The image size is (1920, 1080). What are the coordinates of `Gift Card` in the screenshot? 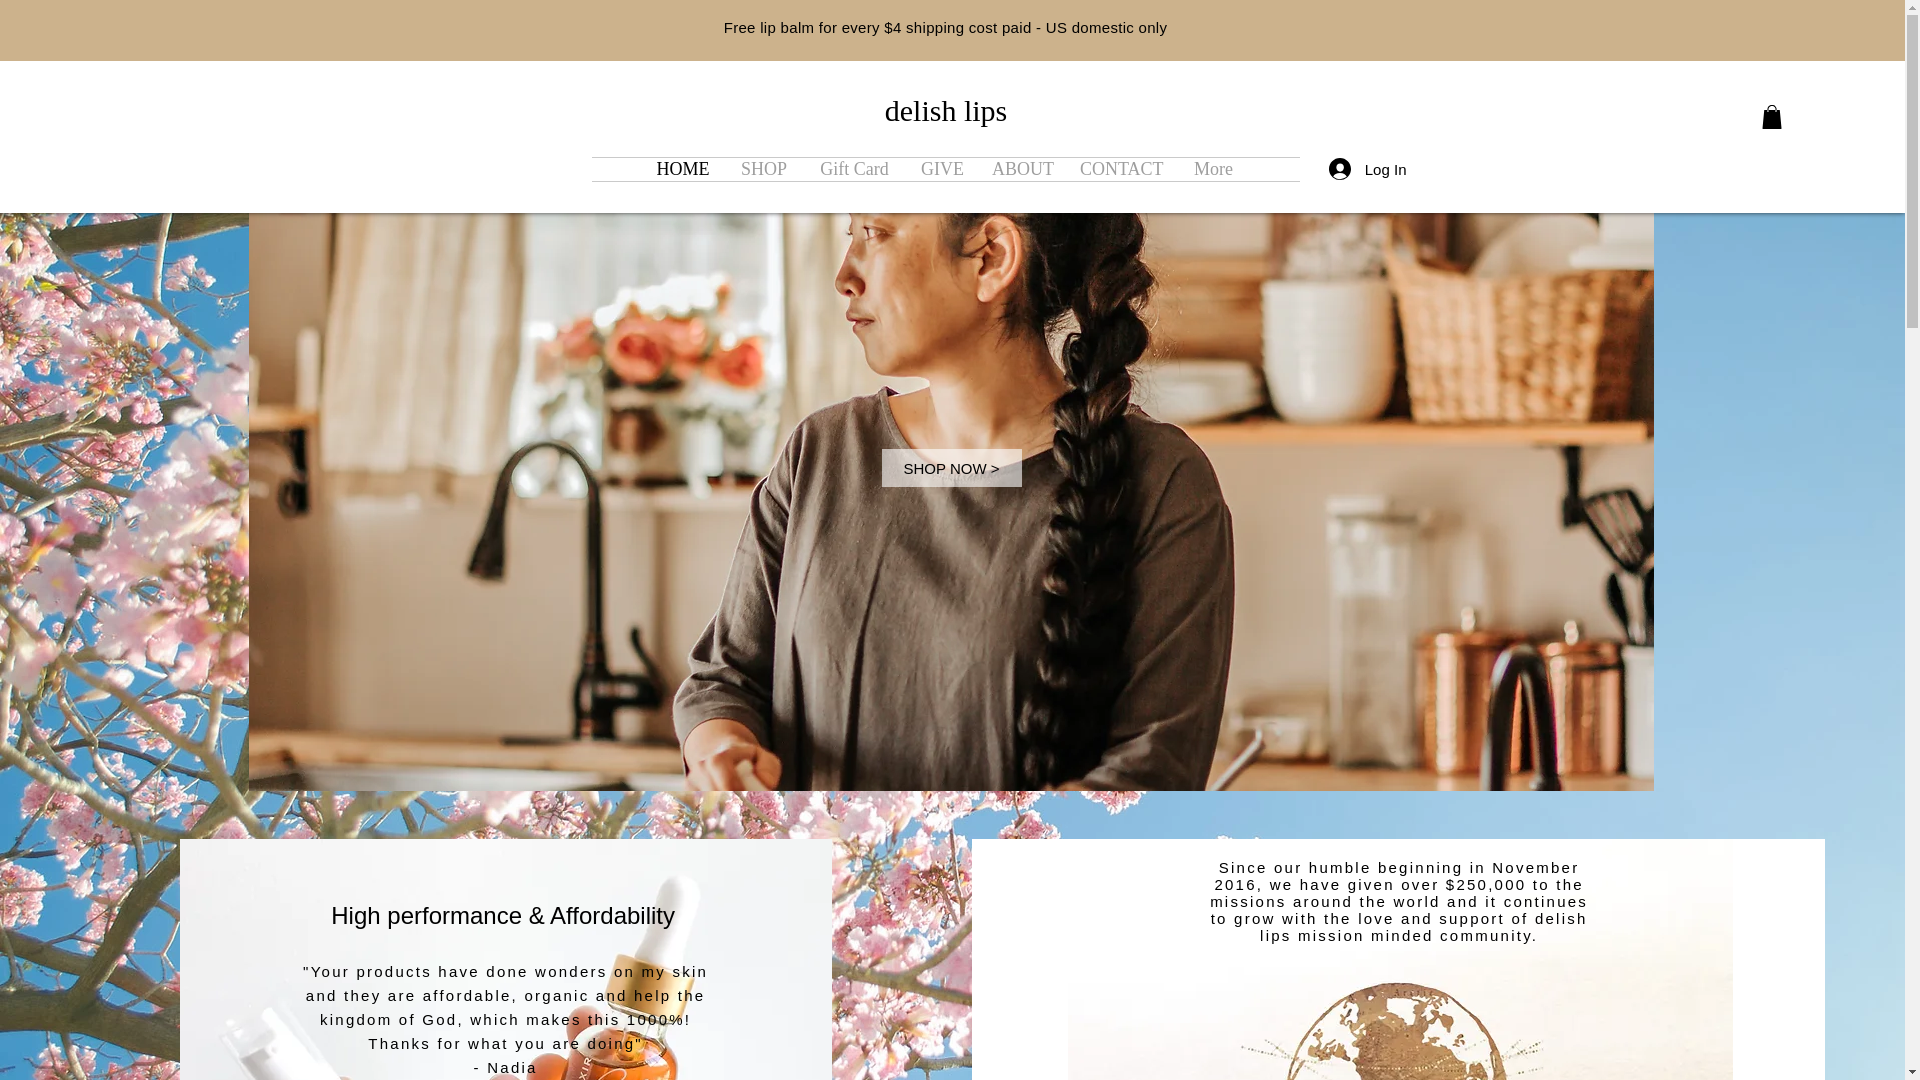 It's located at (854, 169).